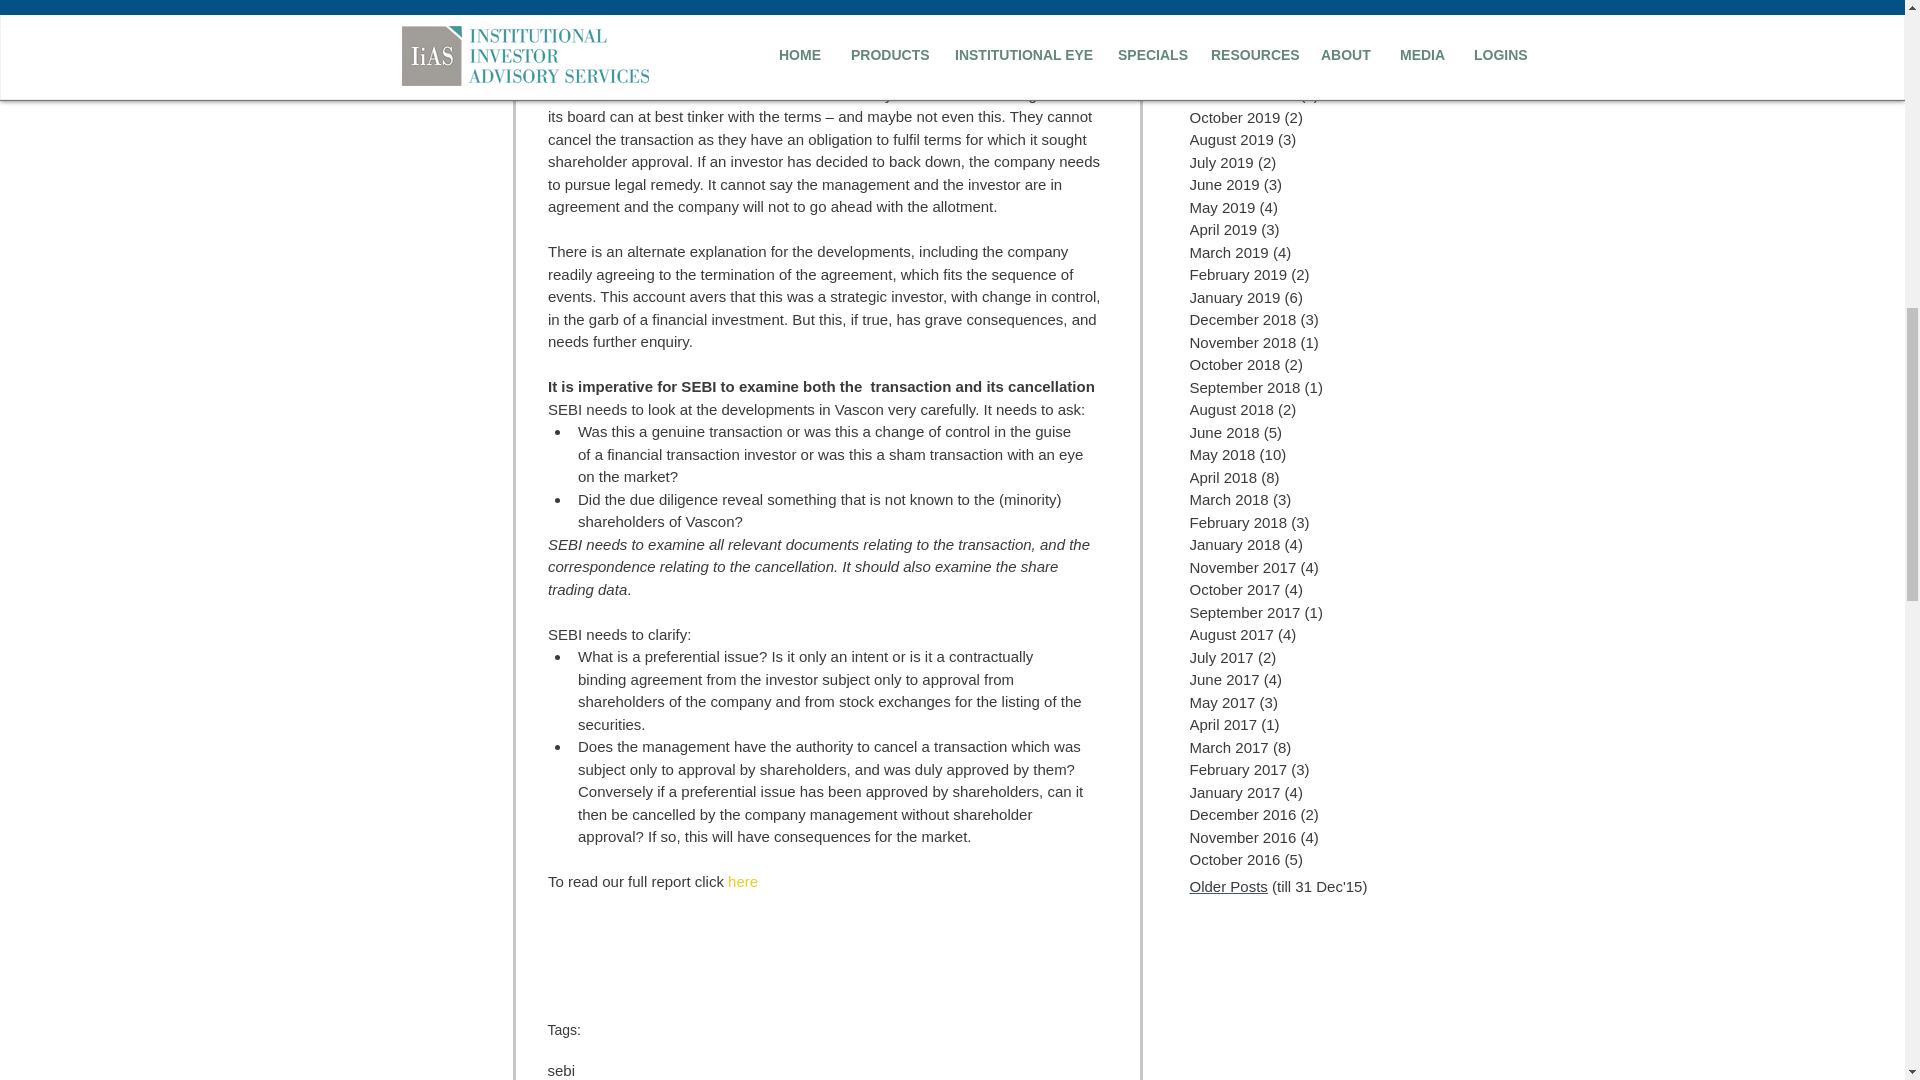 This screenshot has height=1080, width=1920. Describe the element at coordinates (562, 1070) in the screenshot. I see `sebi` at that location.